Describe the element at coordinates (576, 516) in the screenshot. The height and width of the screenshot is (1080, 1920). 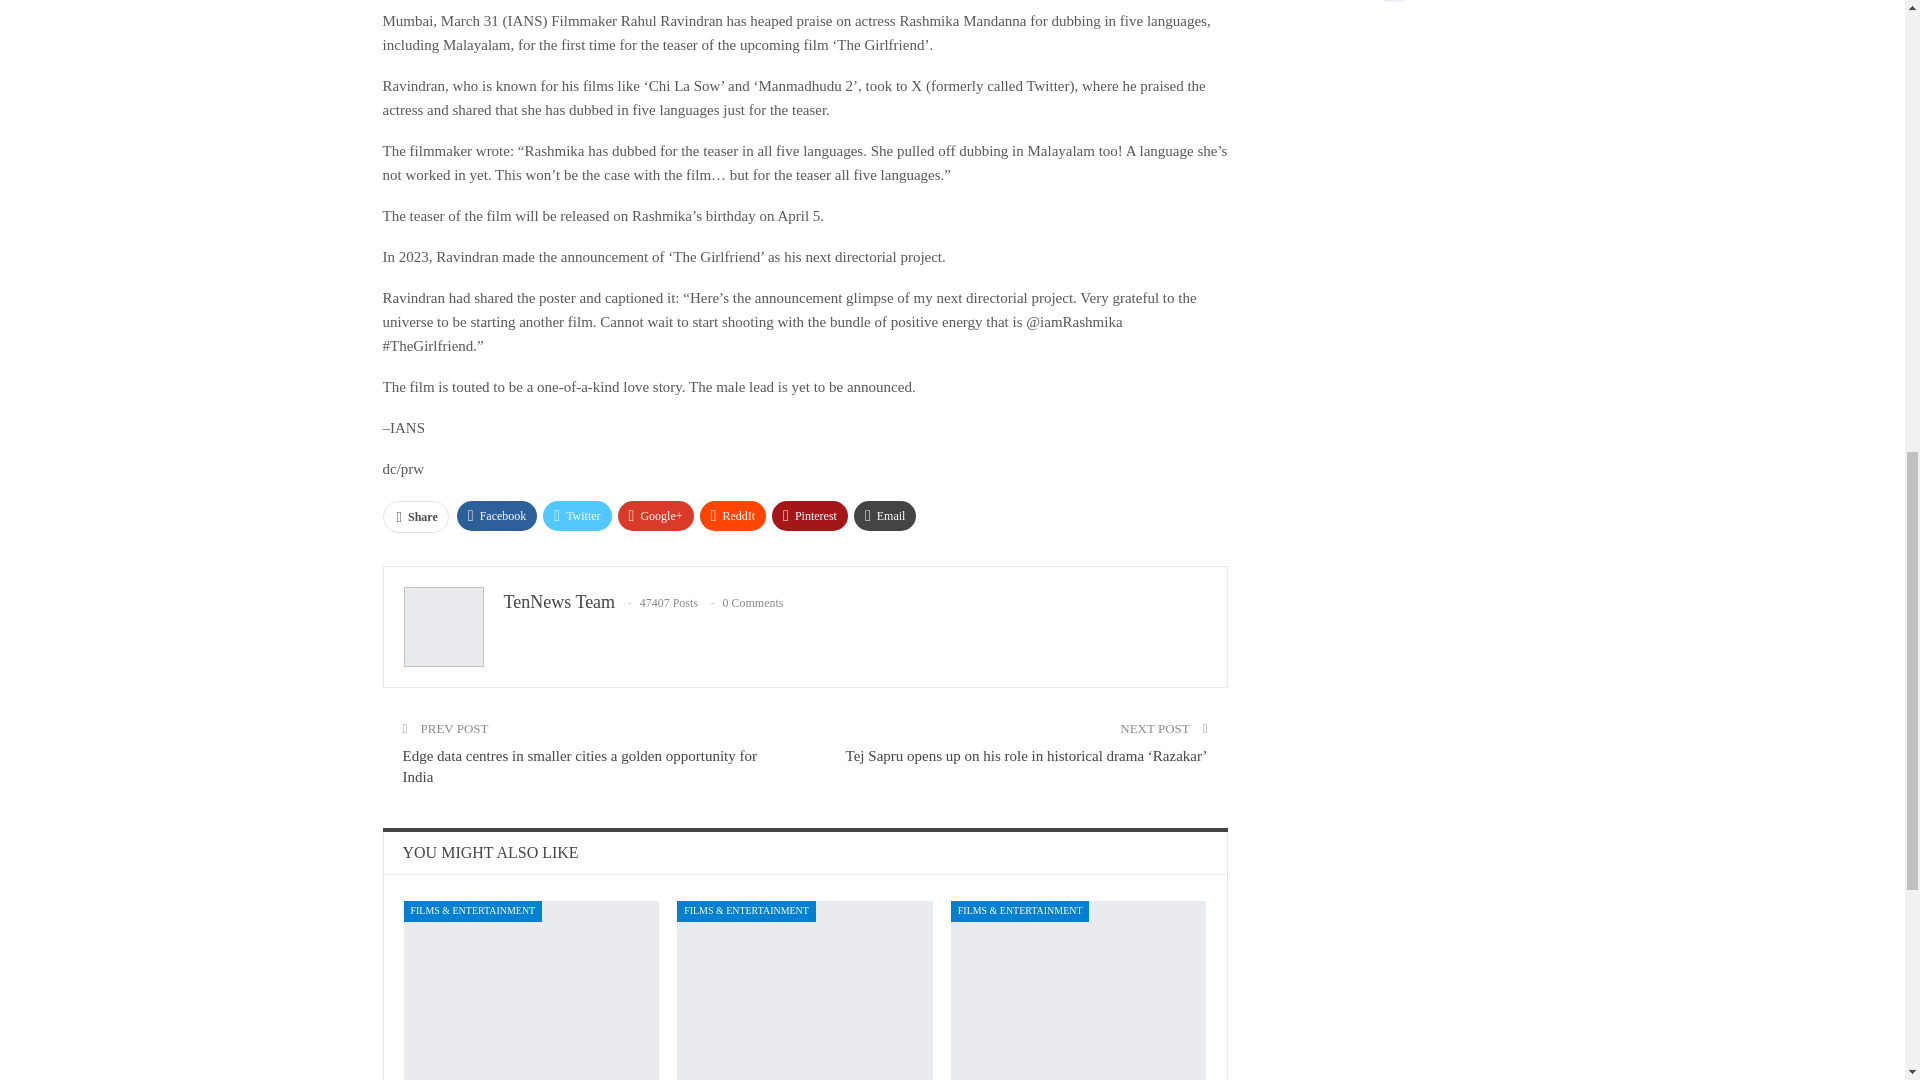
I see `Twitter` at that location.